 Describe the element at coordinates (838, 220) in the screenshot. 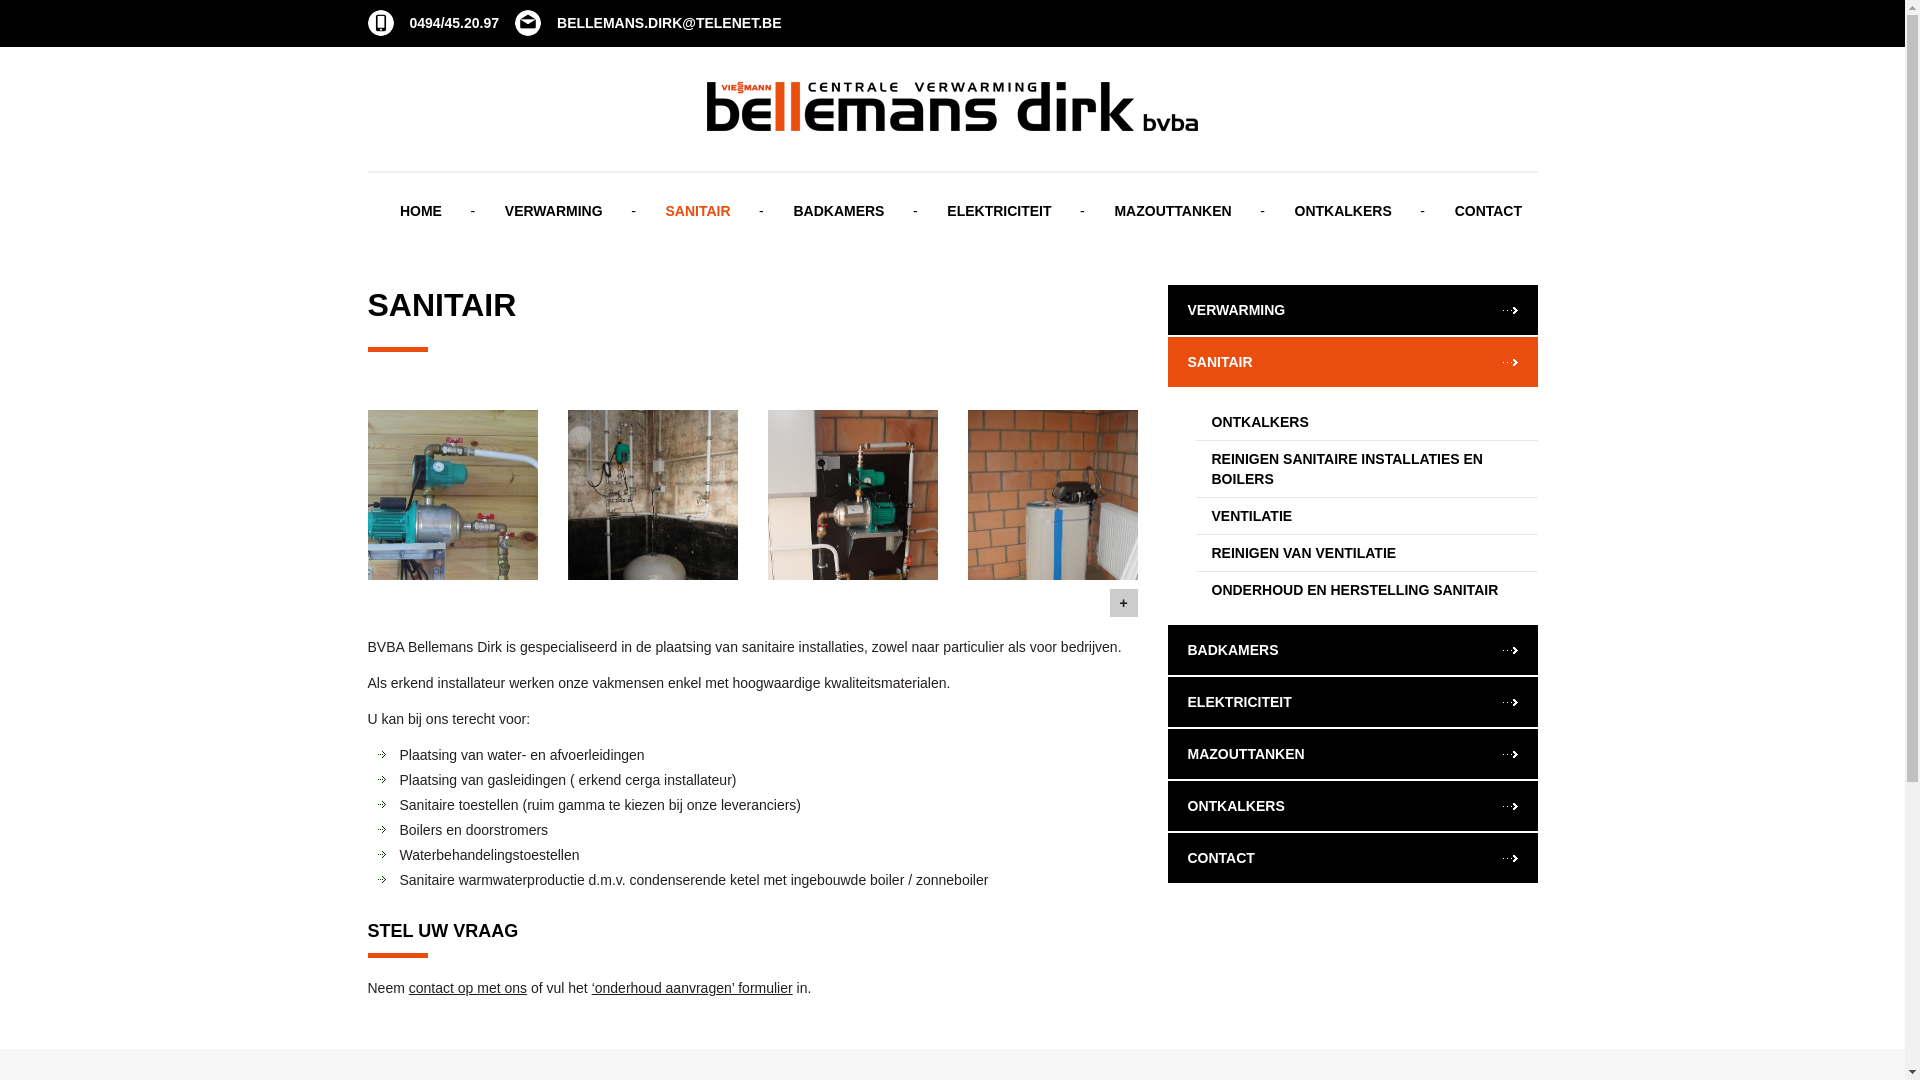

I see `BADKAMERS` at that location.